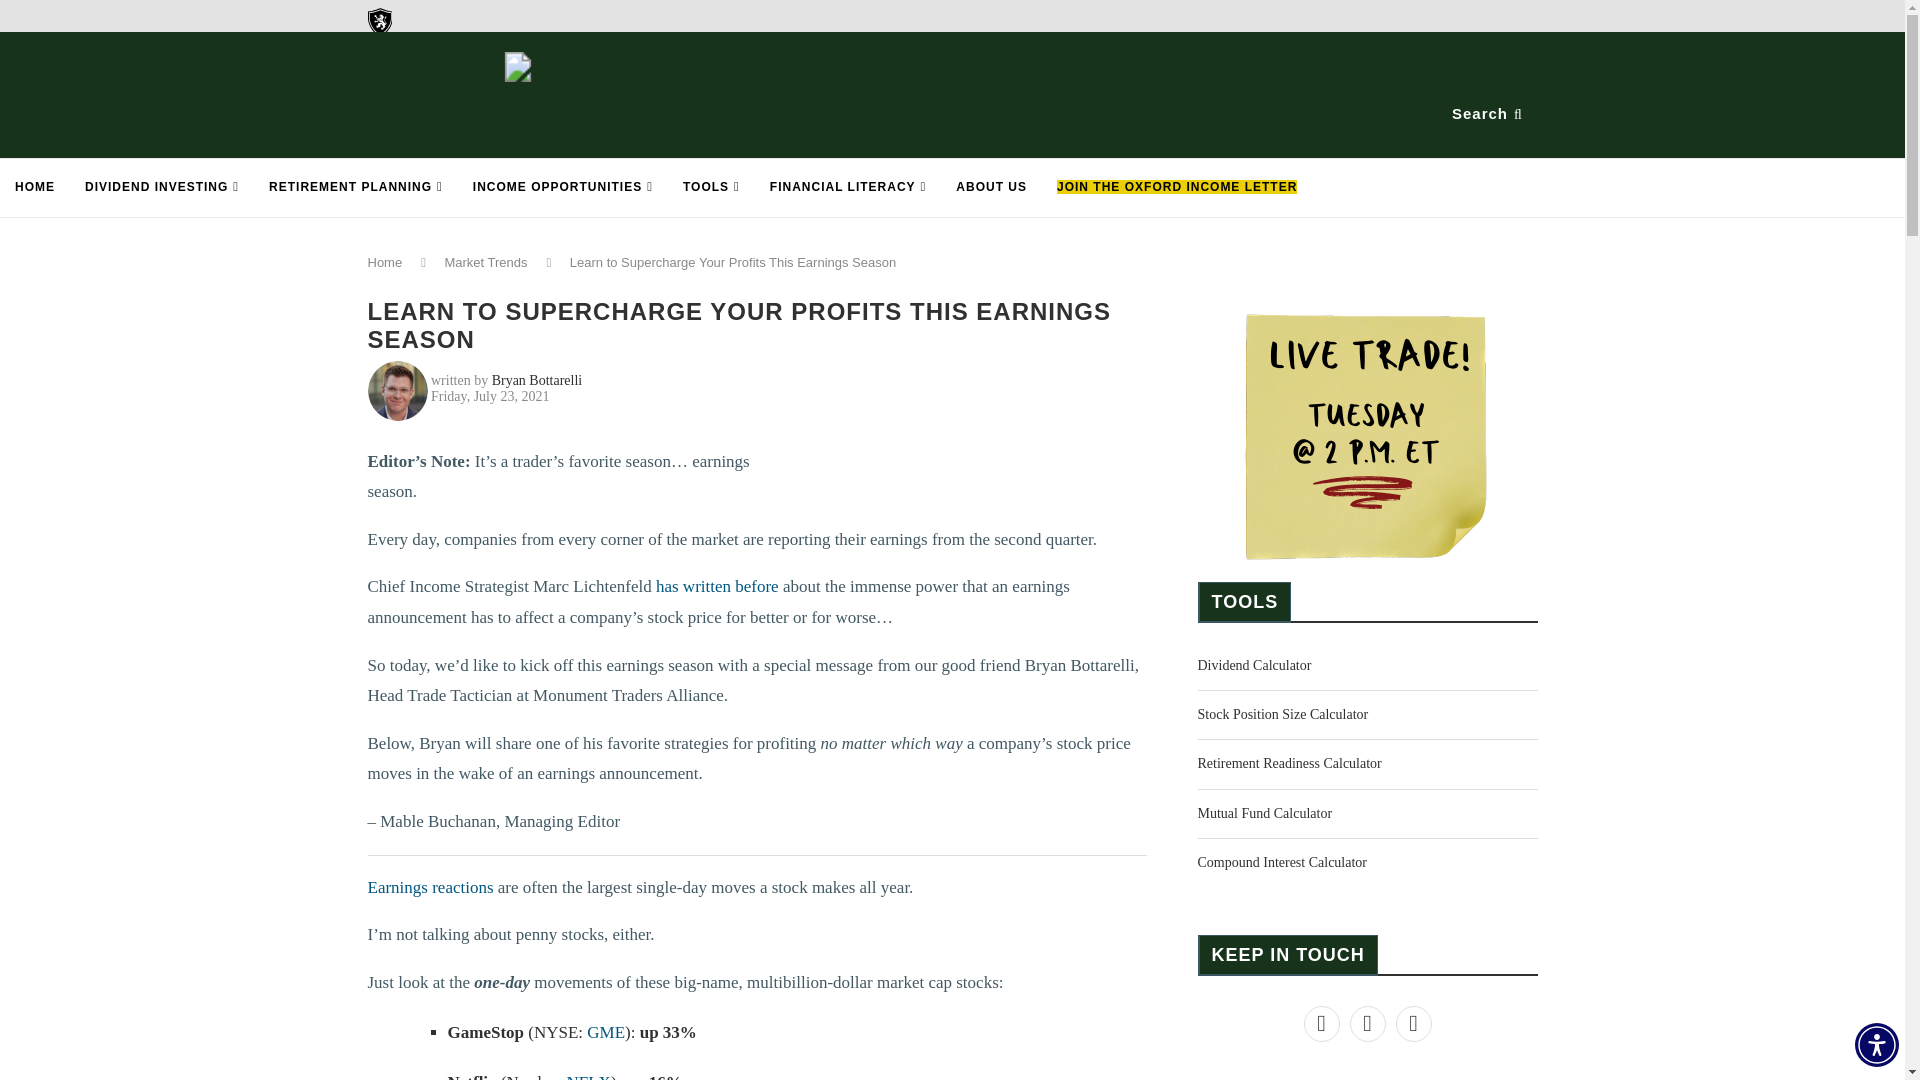 The height and width of the screenshot is (1080, 1920). I want to click on RETIREMENT PLANNING, so click(356, 188).